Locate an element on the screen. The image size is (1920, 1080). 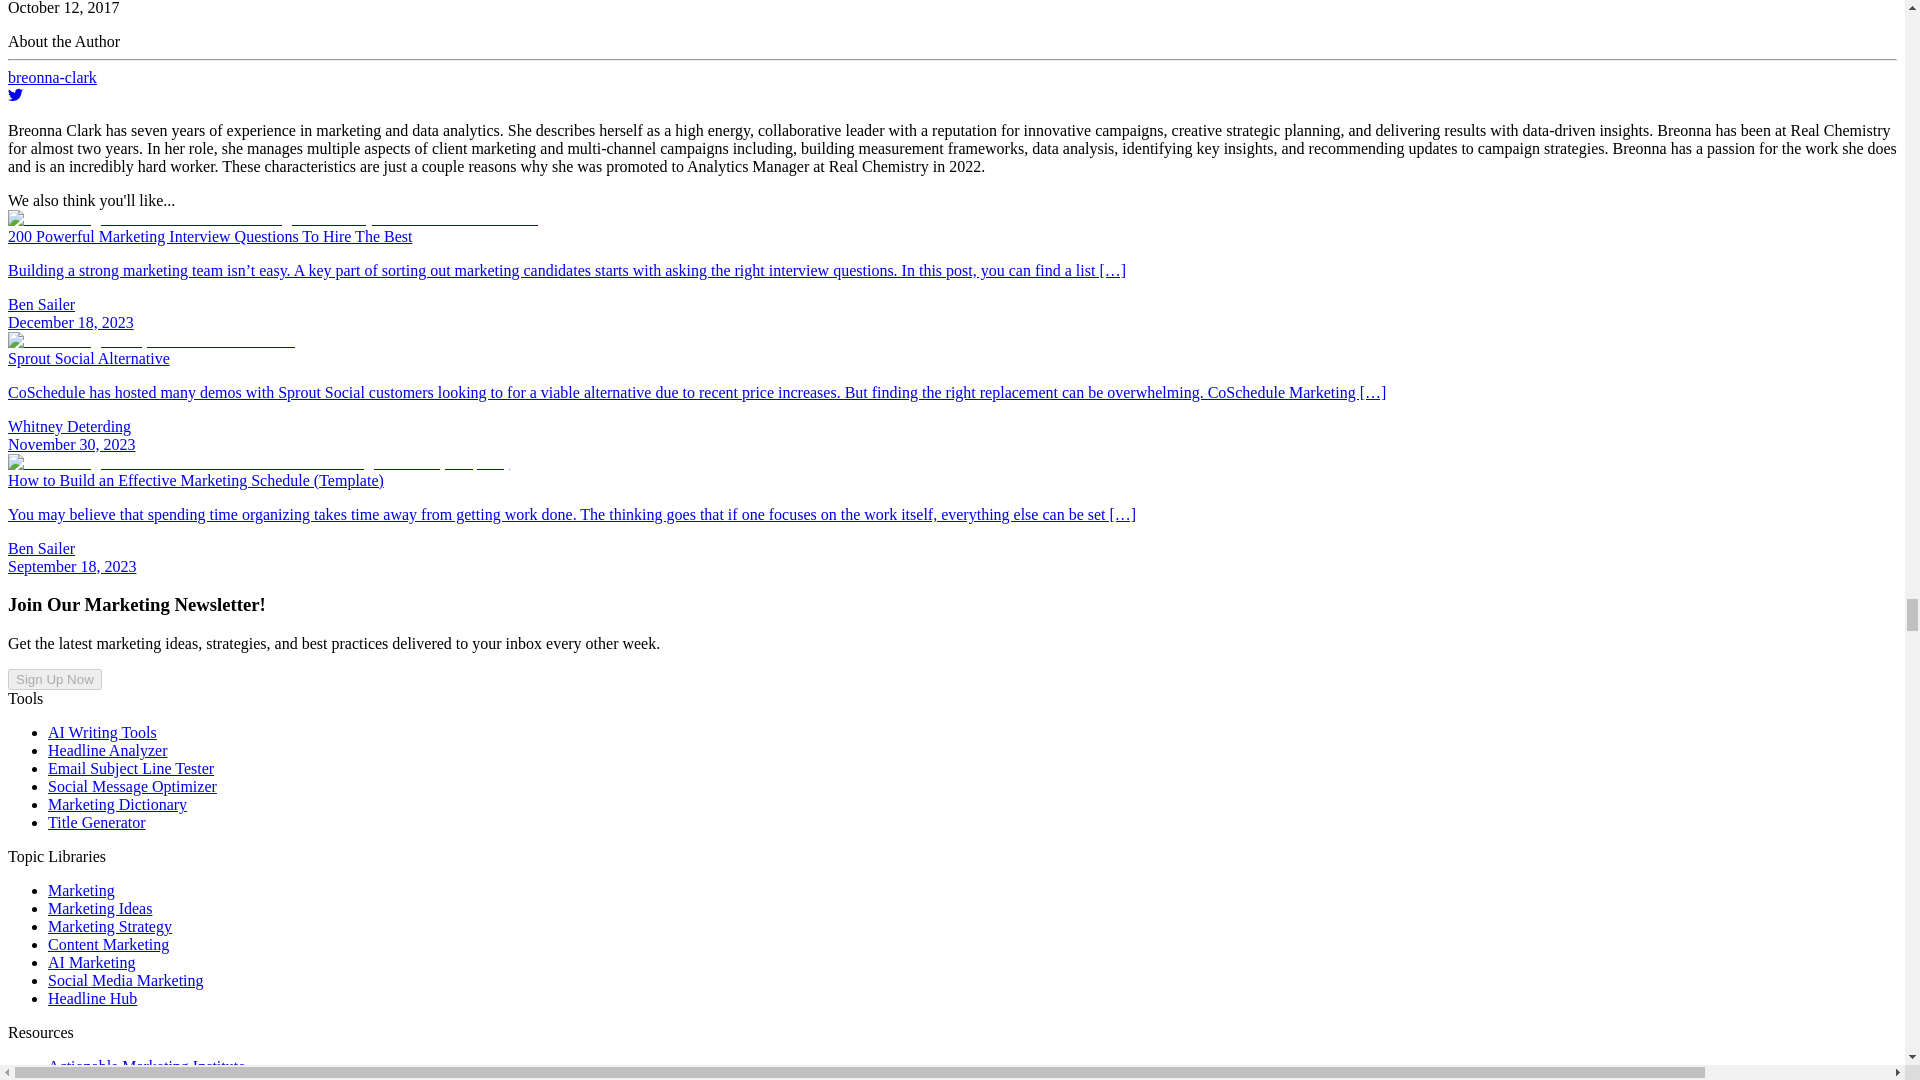
Email Subject Line Tester is located at coordinates (130, 768).